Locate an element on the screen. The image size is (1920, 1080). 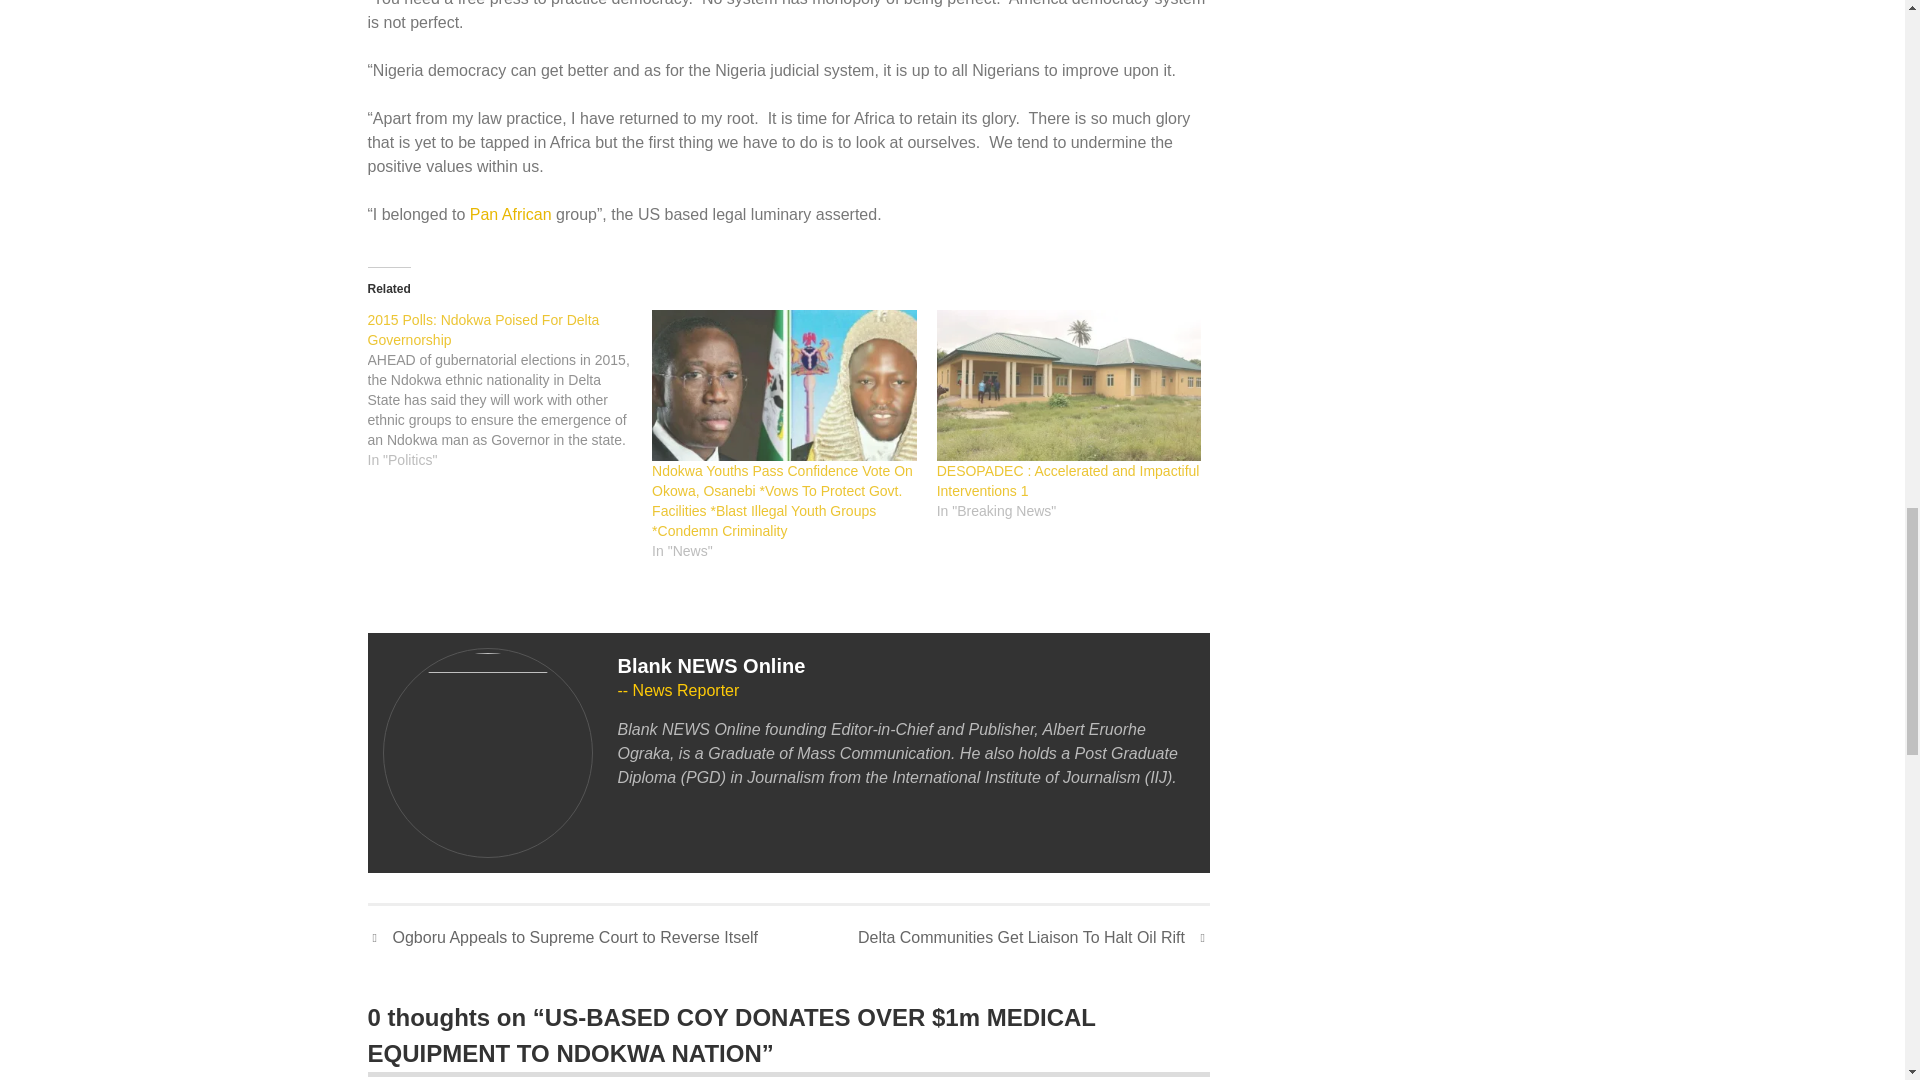
2015 Polls: Ndokwa Poised For Delta Governorship is located at coordinates (510, 389).